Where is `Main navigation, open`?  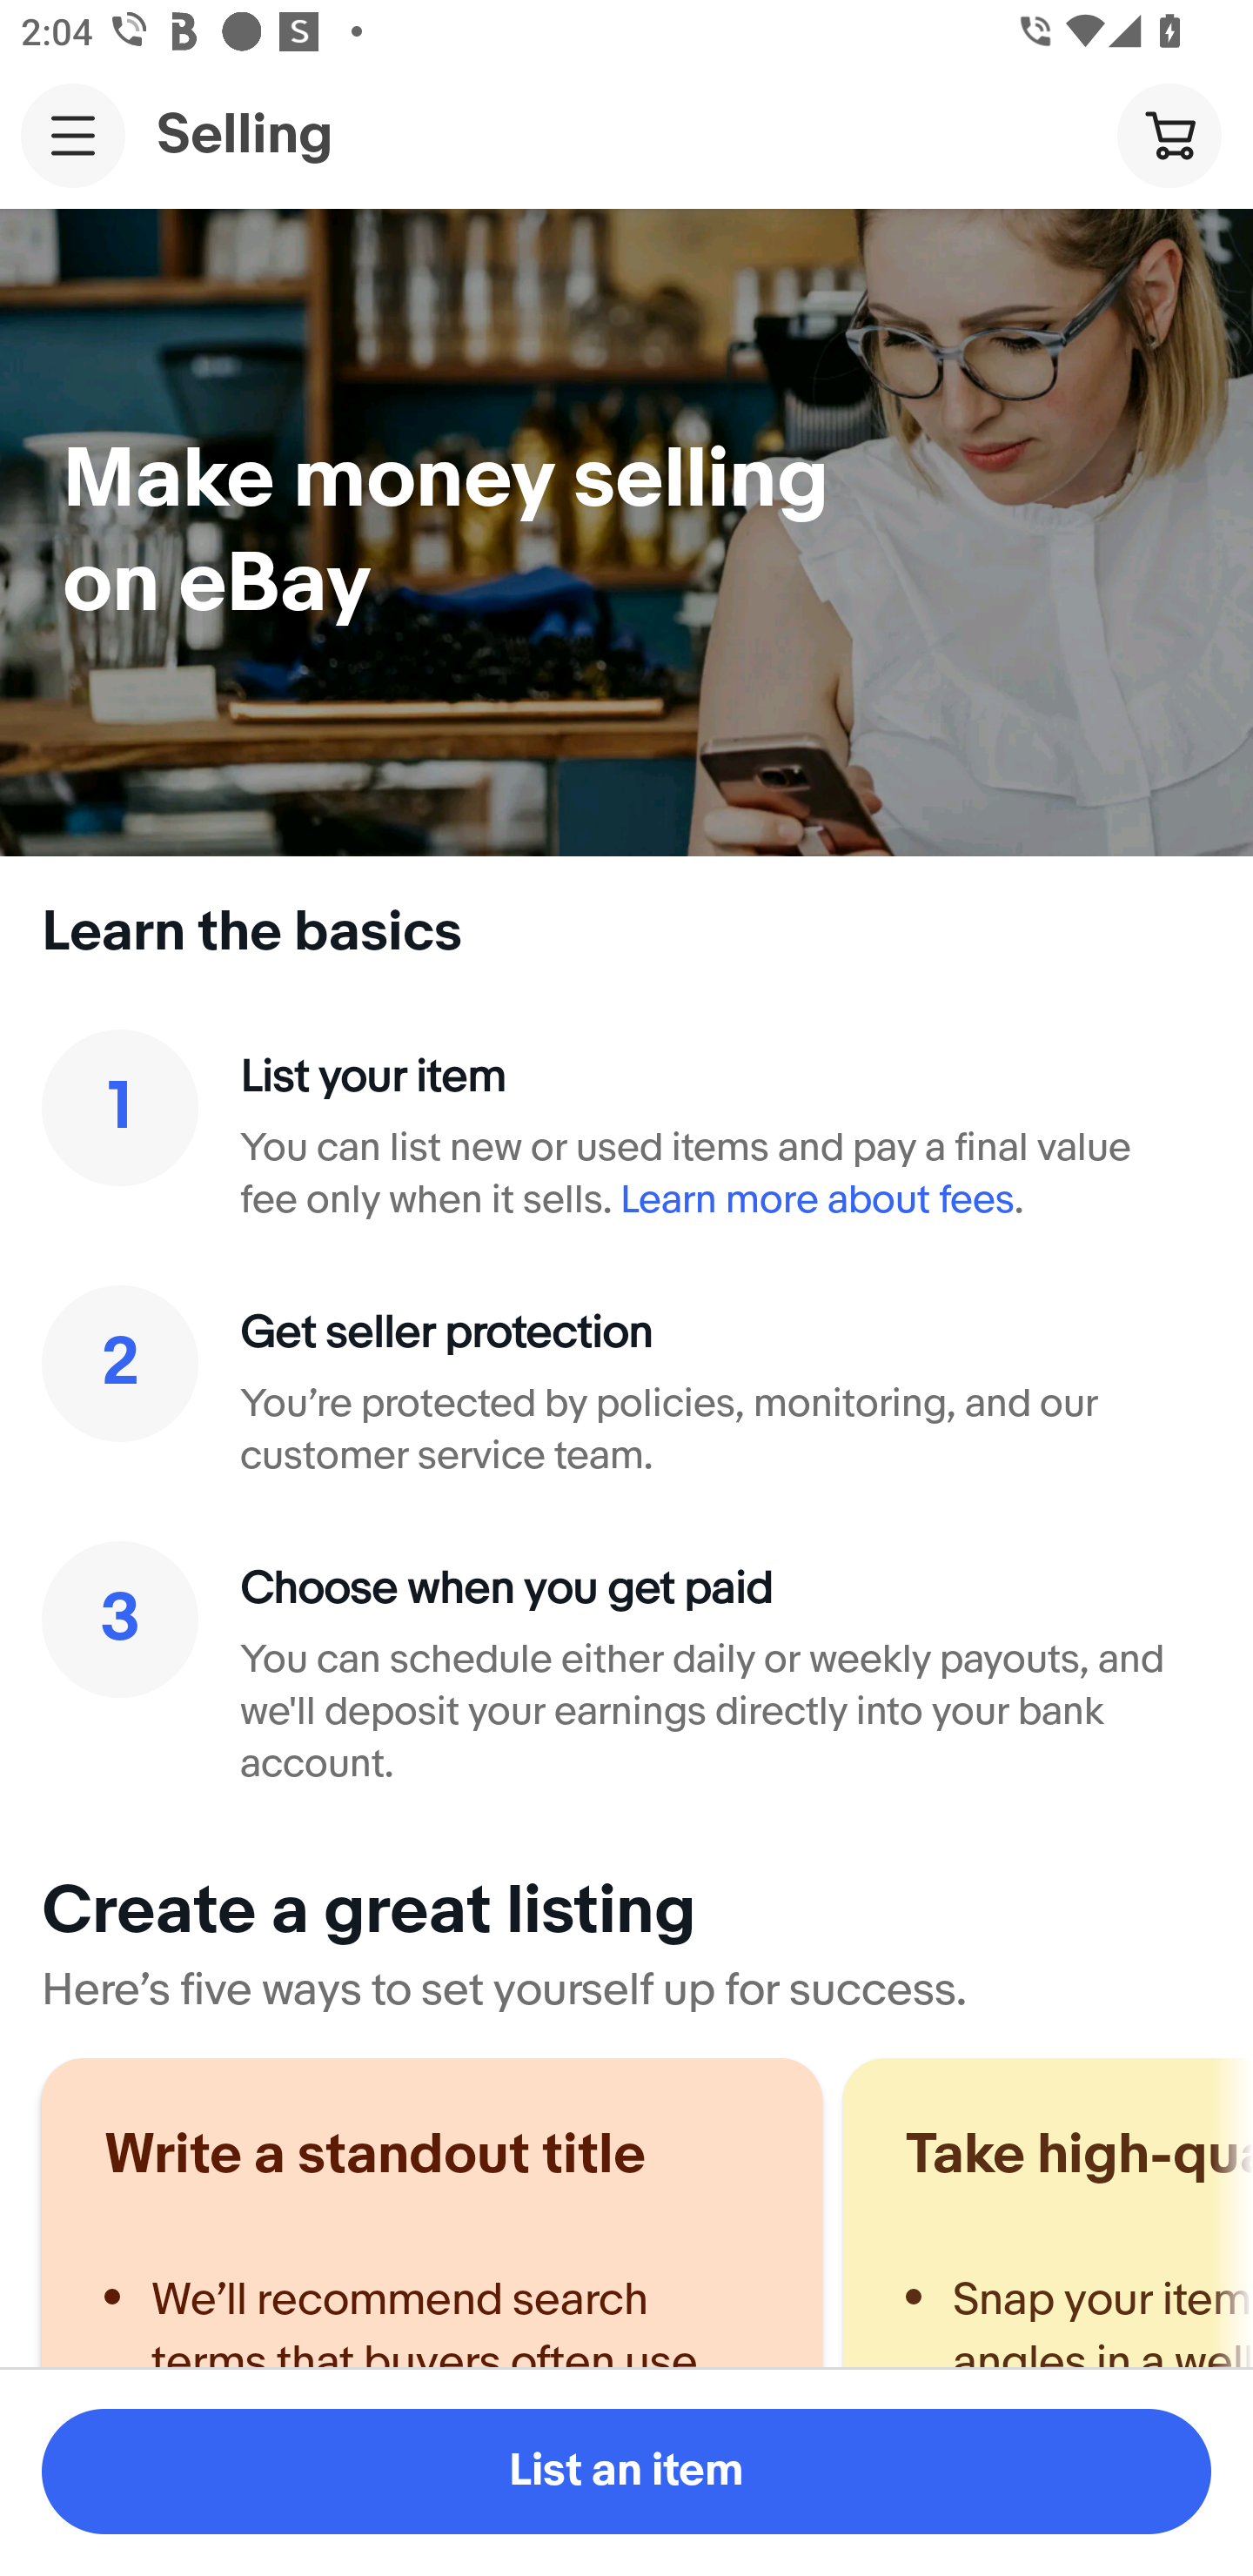
Main navigation, open is located at coordinates (73, 135).